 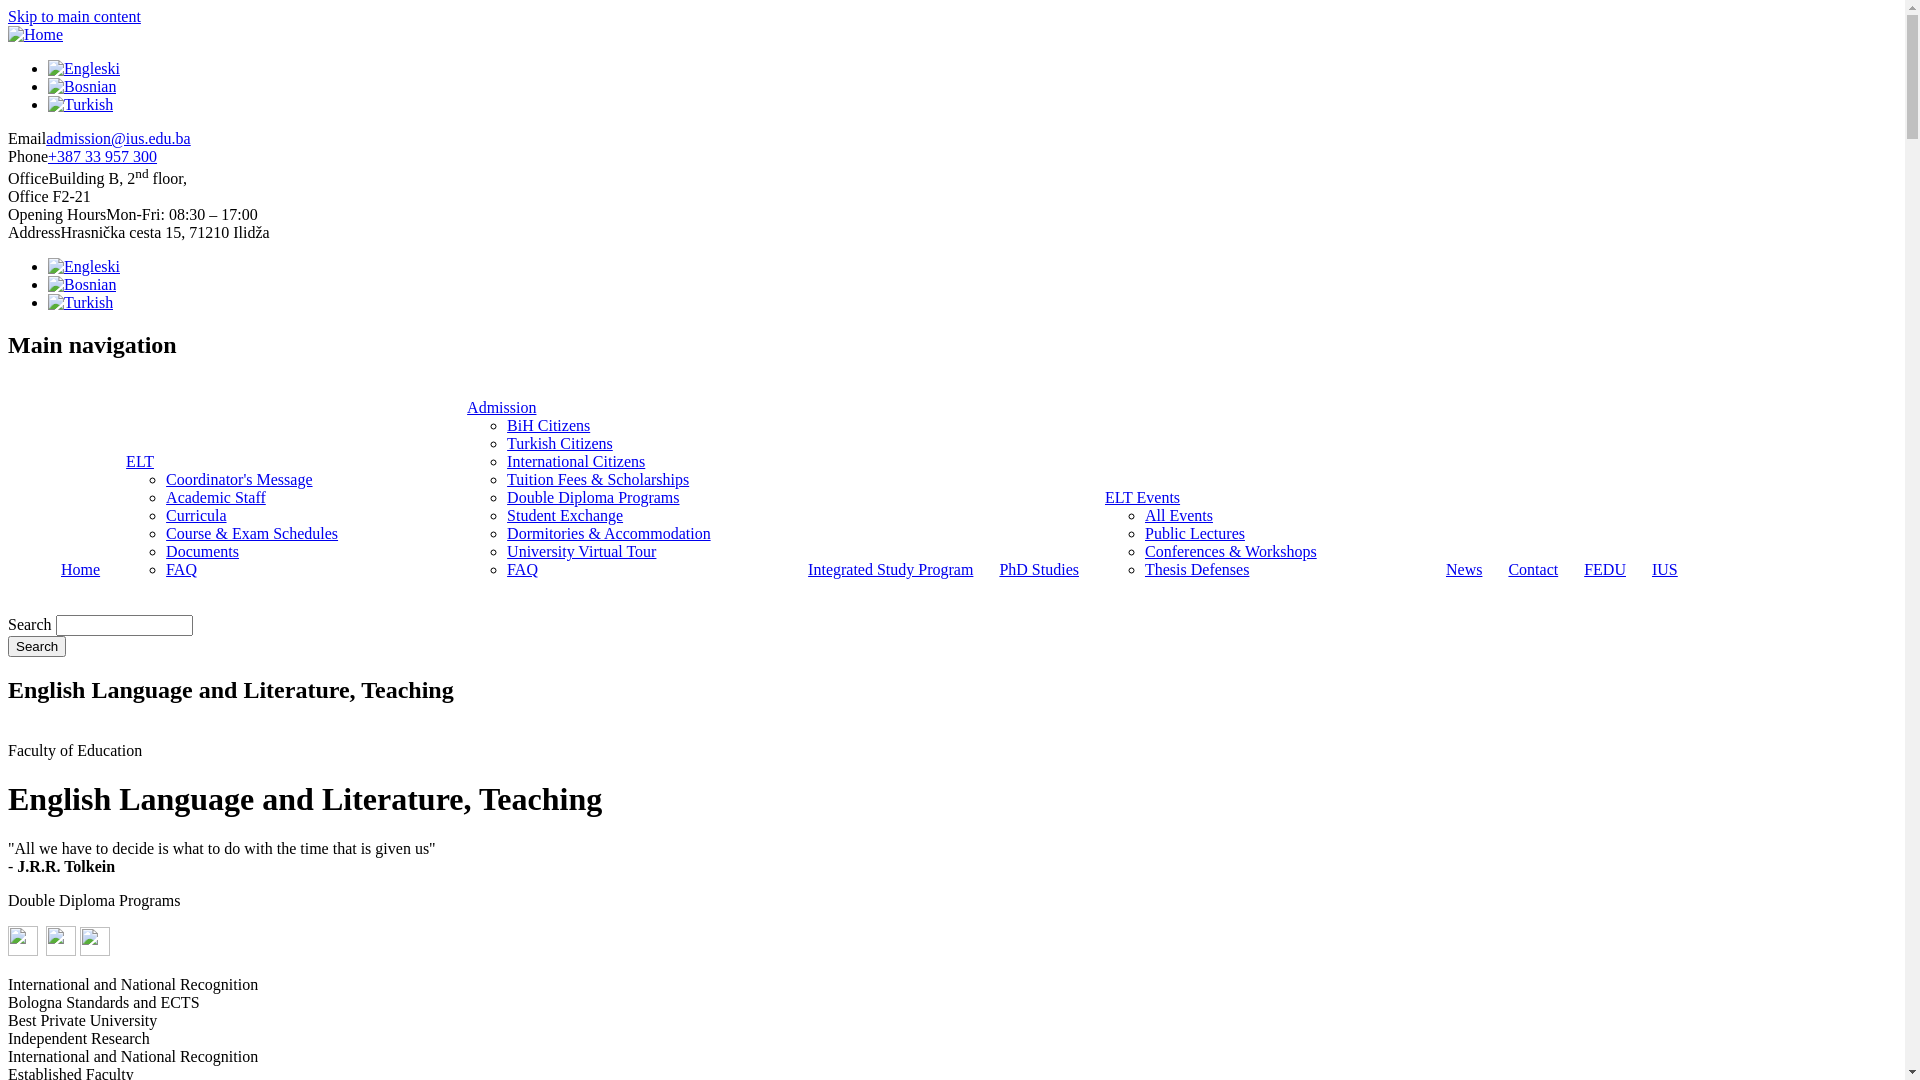 What do you see at coordinates (118, 138) in the screenshot?
I see `admission@ius.edu.ba` at bounding box center [118, 138].